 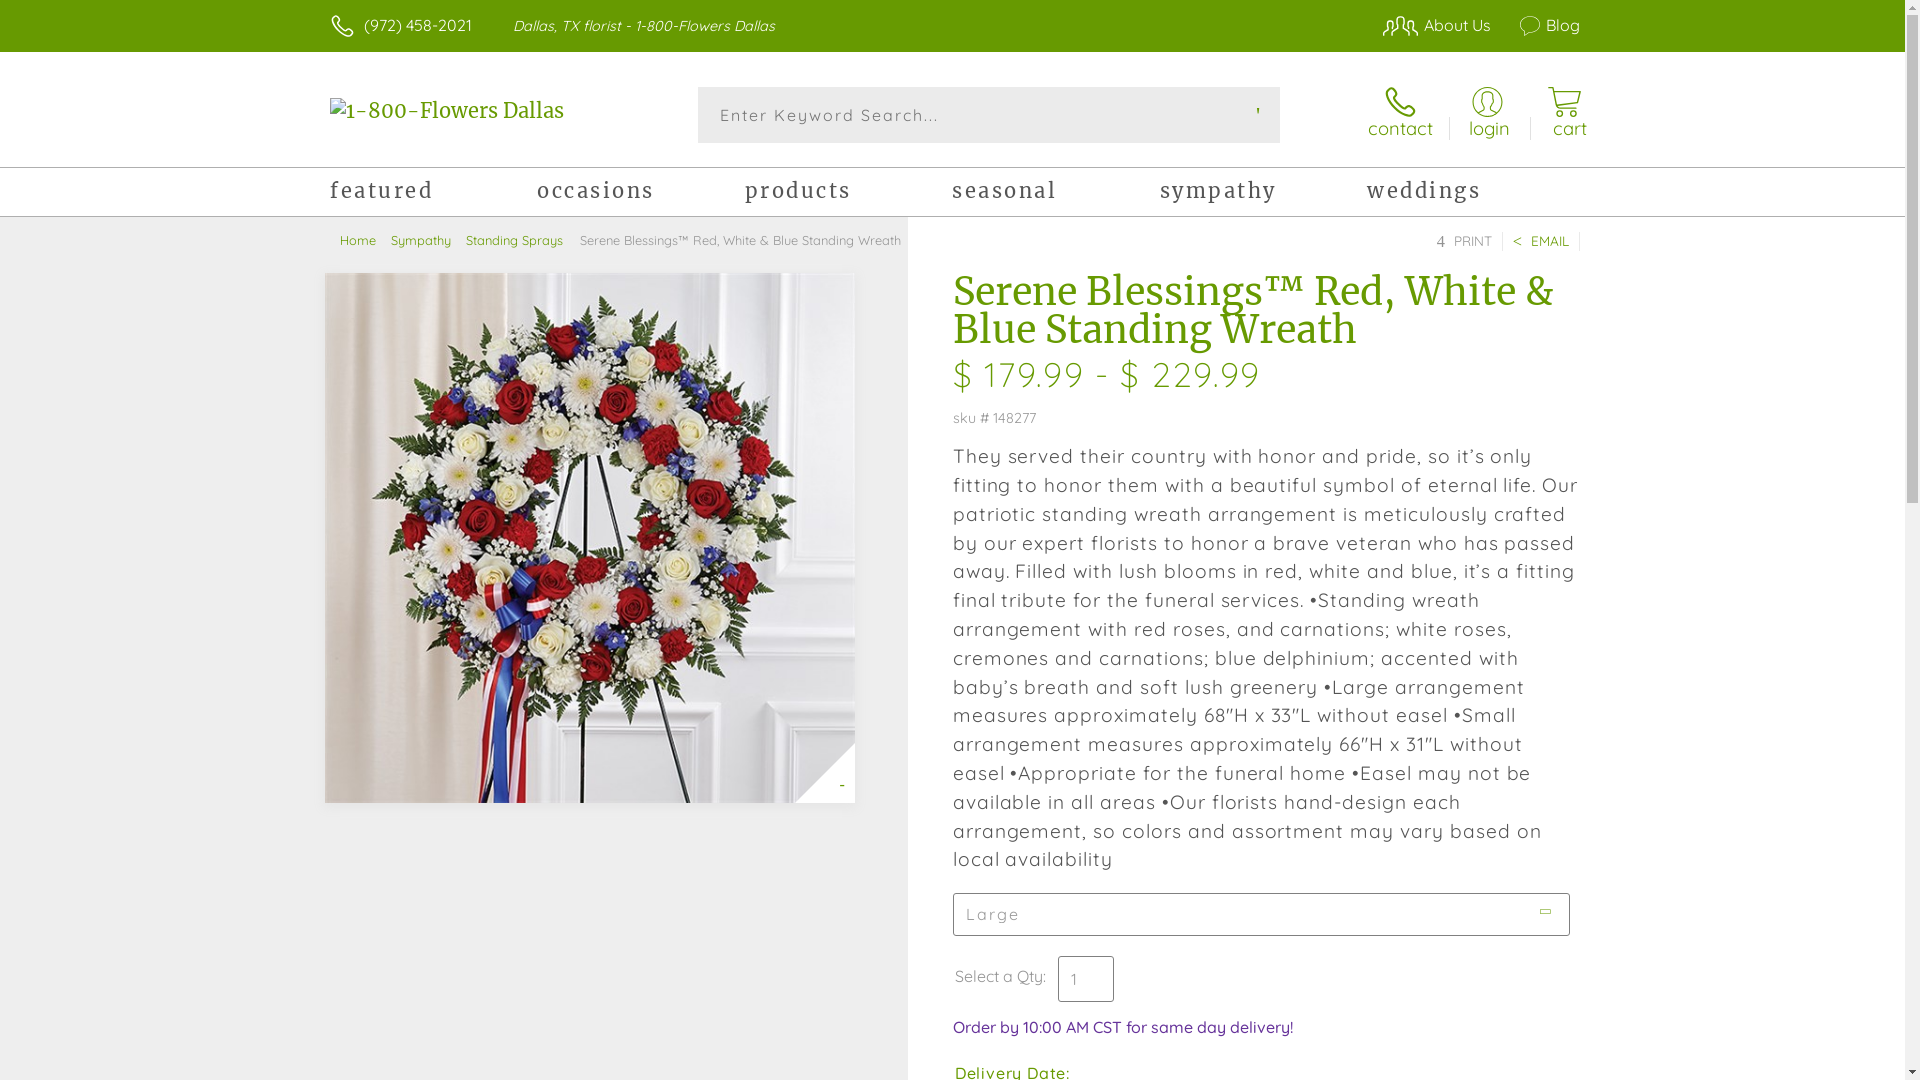 I want to click on seasonal, so click(x=1056, y=194).